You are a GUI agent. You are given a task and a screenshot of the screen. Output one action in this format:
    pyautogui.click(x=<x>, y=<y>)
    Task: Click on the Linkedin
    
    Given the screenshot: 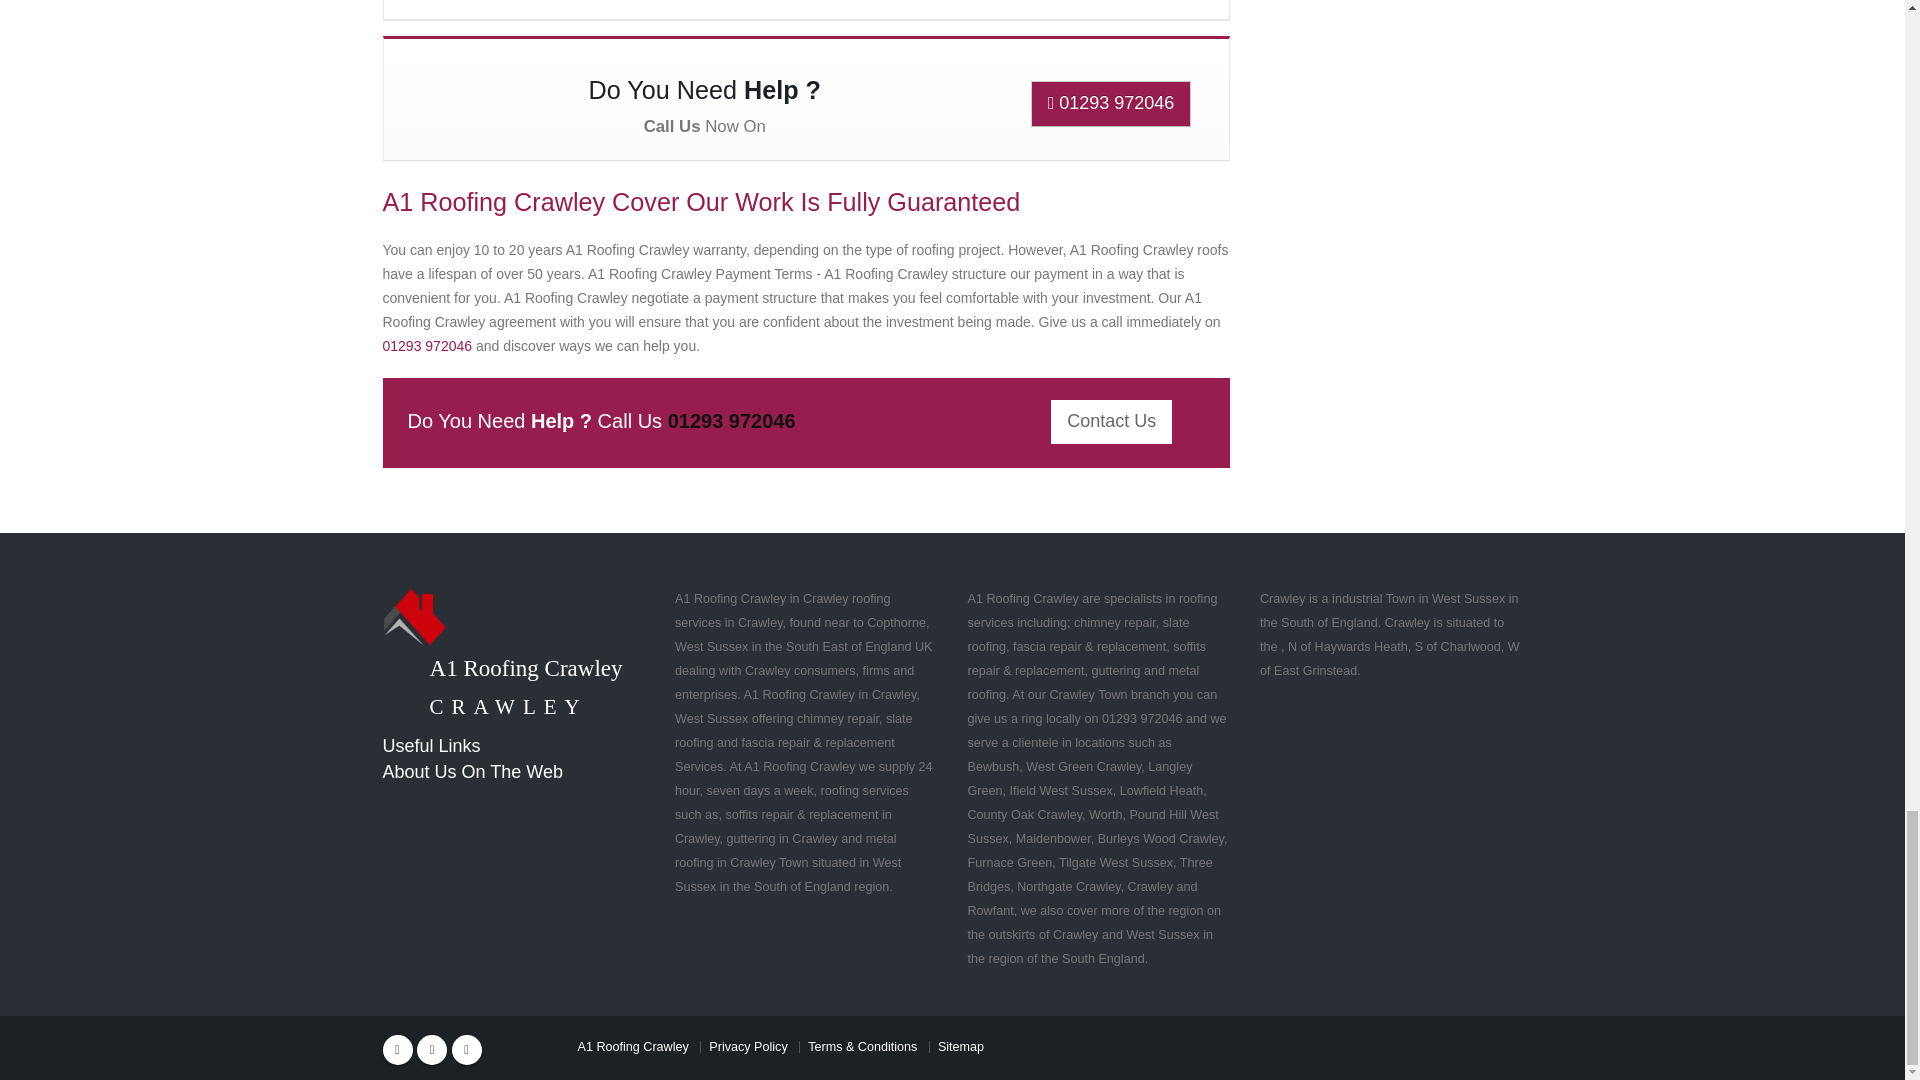 What is the action you would take?
    pyautogui.click(x=466, y=1049)
    